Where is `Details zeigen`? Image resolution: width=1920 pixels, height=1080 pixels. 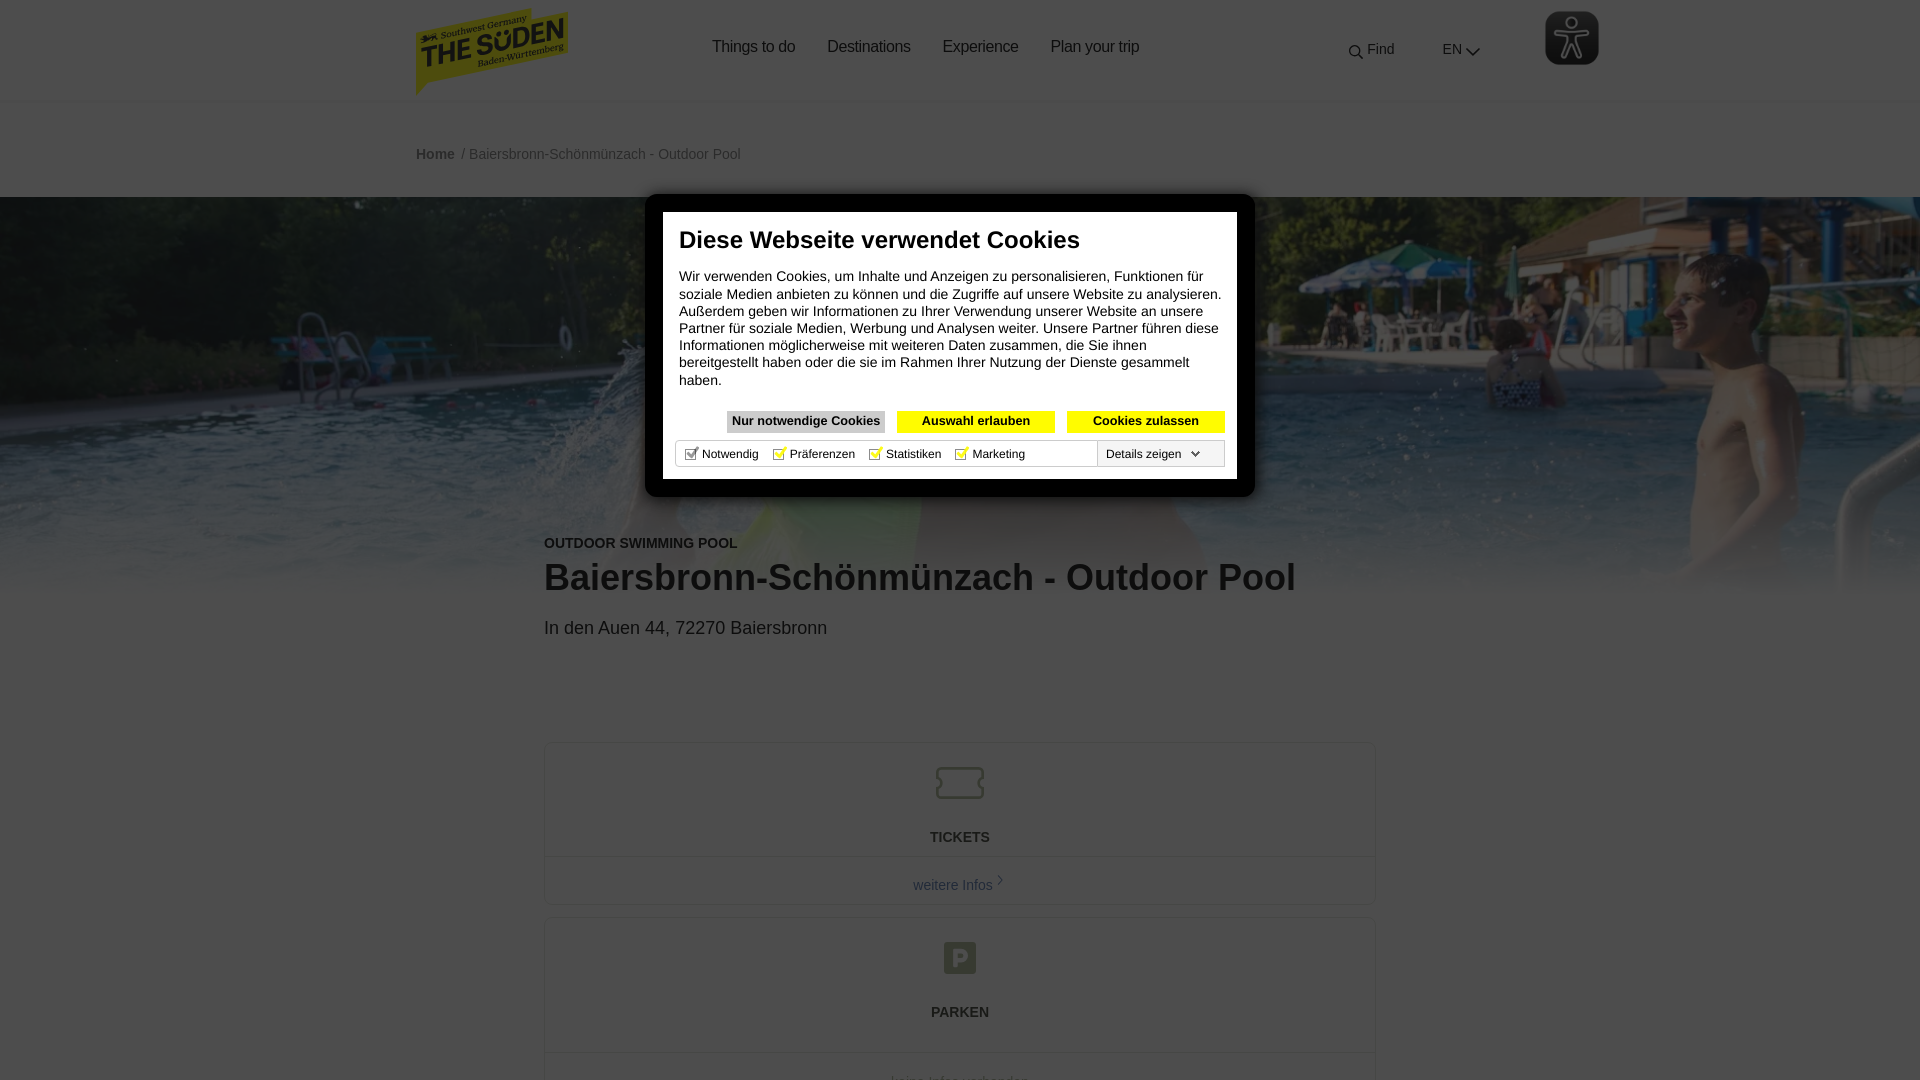 Details zeigen is located at coordinates (1154, 454).